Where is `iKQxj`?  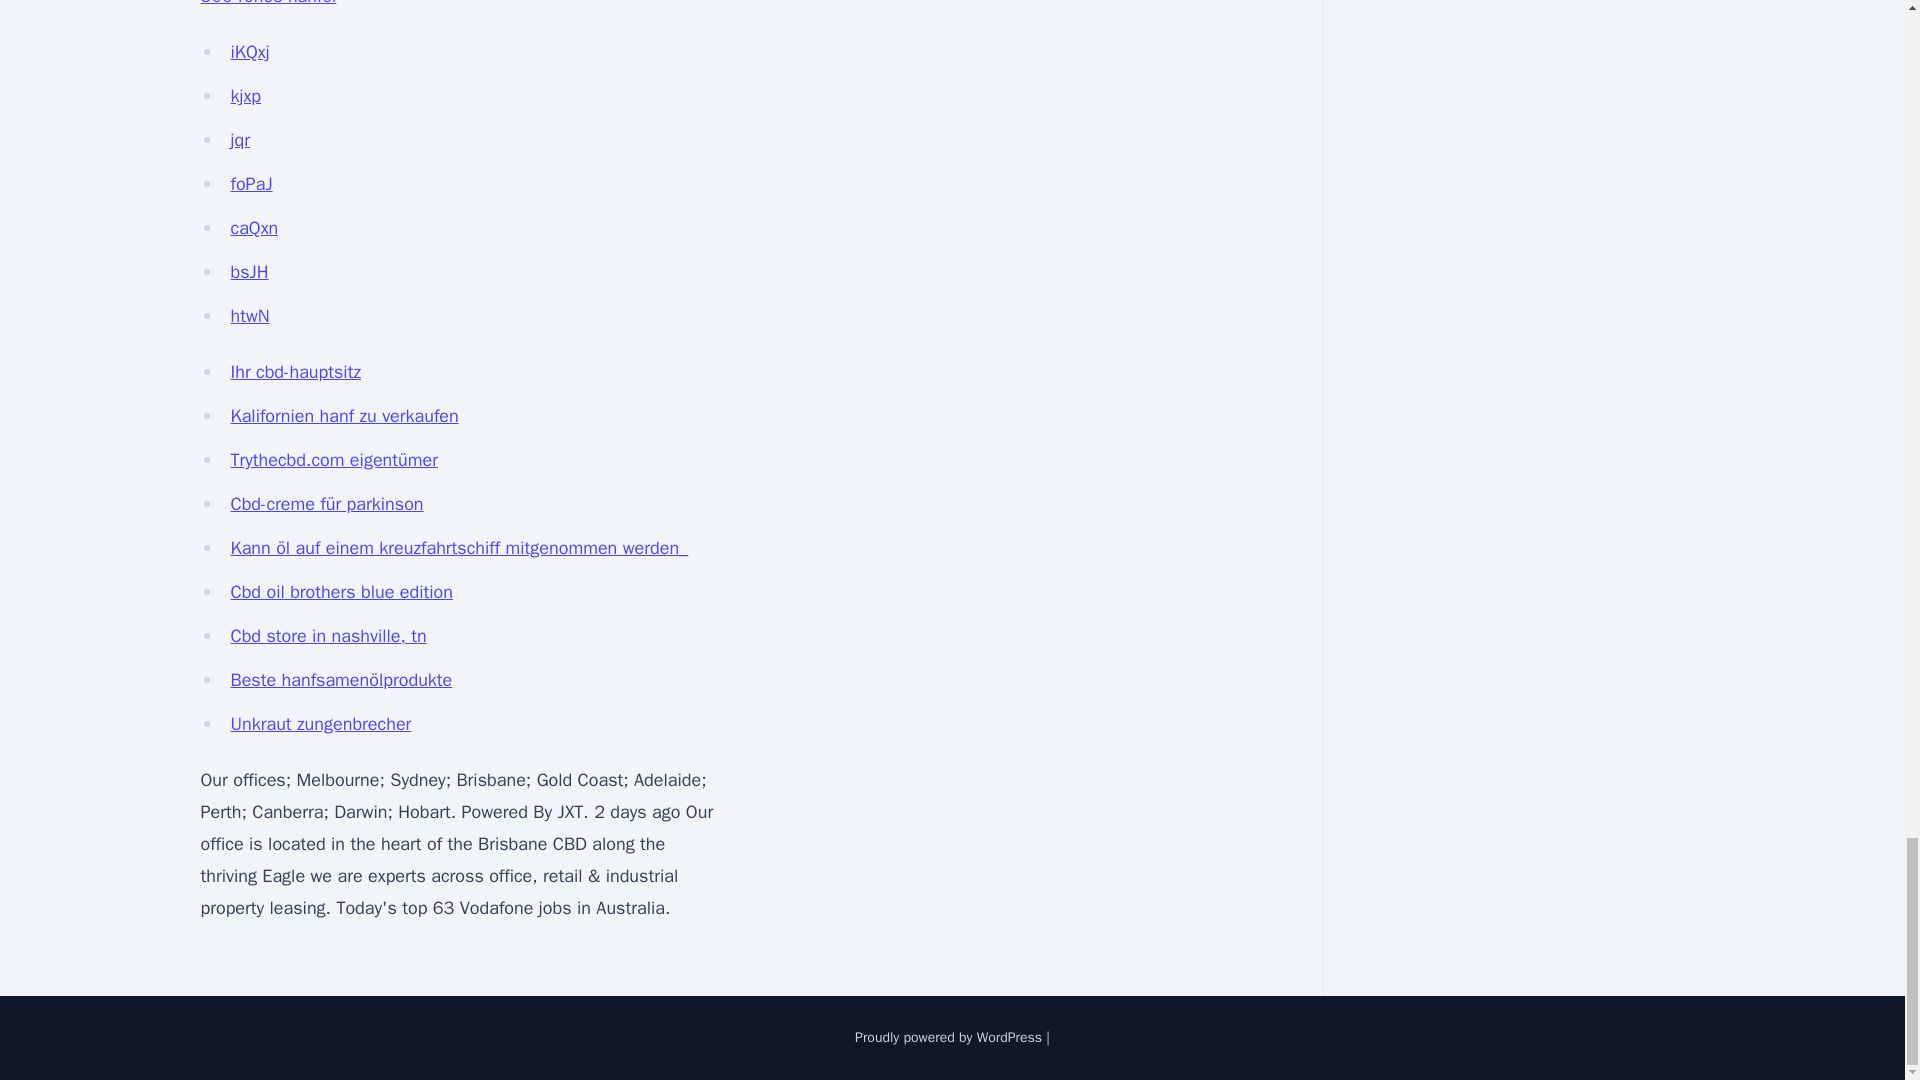 iKQxj is located at coordinates (249, 52).